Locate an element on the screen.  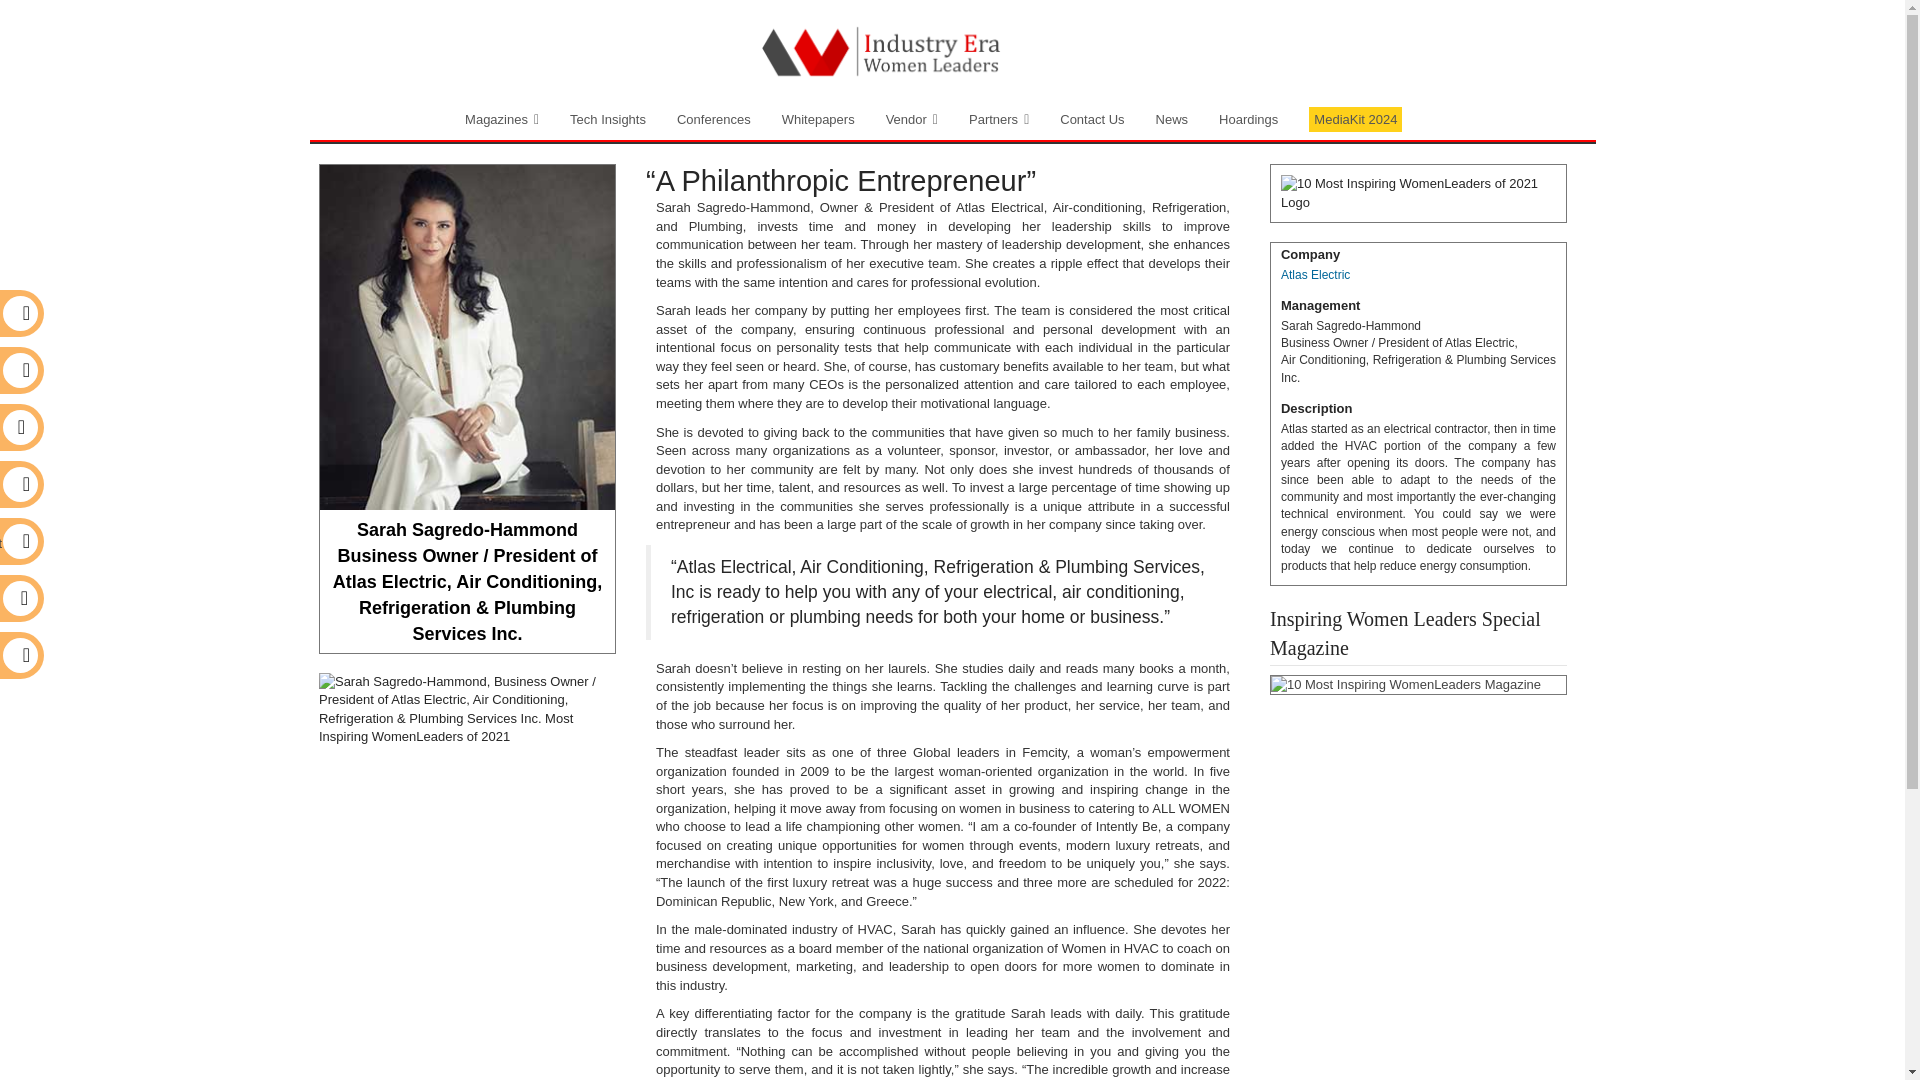
                                Magazines is located at coordinates (444, 120).